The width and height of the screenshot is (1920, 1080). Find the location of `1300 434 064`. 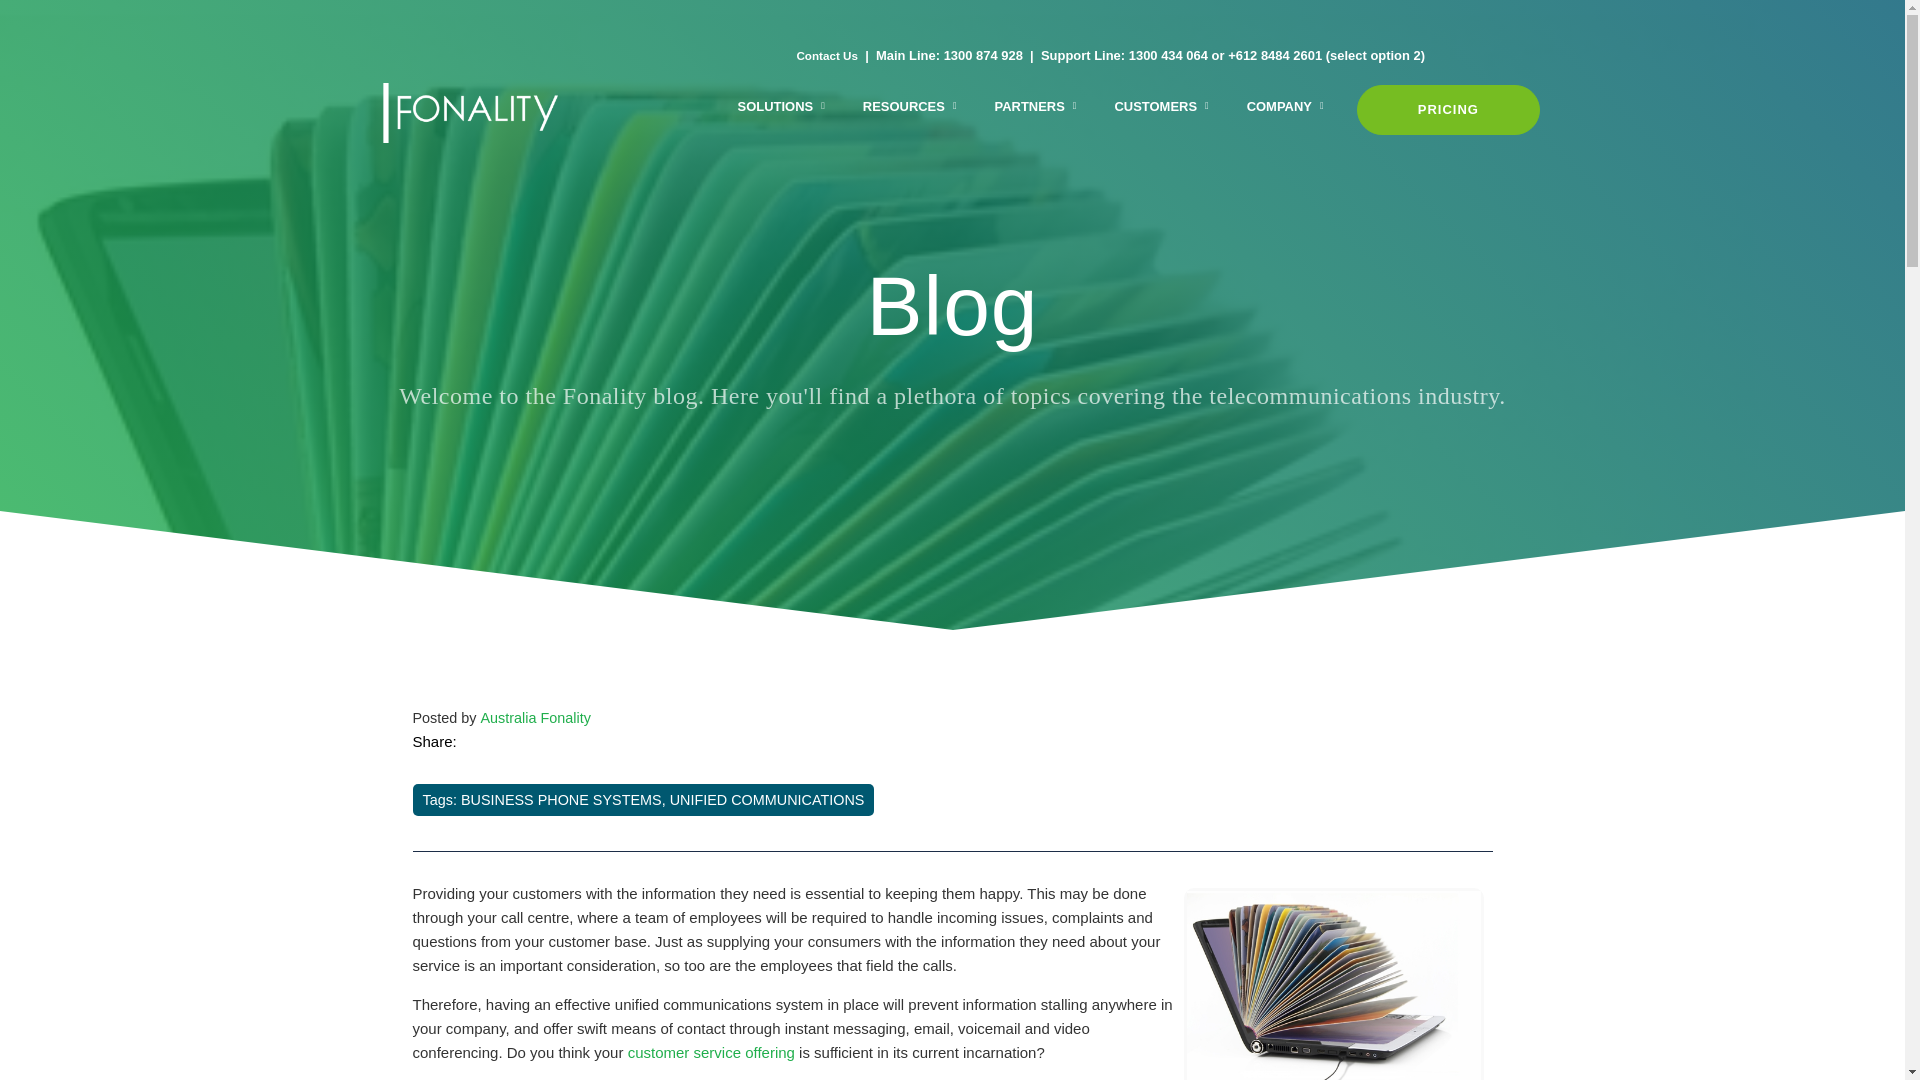

1300 434 064 is located at coordinates (1168, 56).